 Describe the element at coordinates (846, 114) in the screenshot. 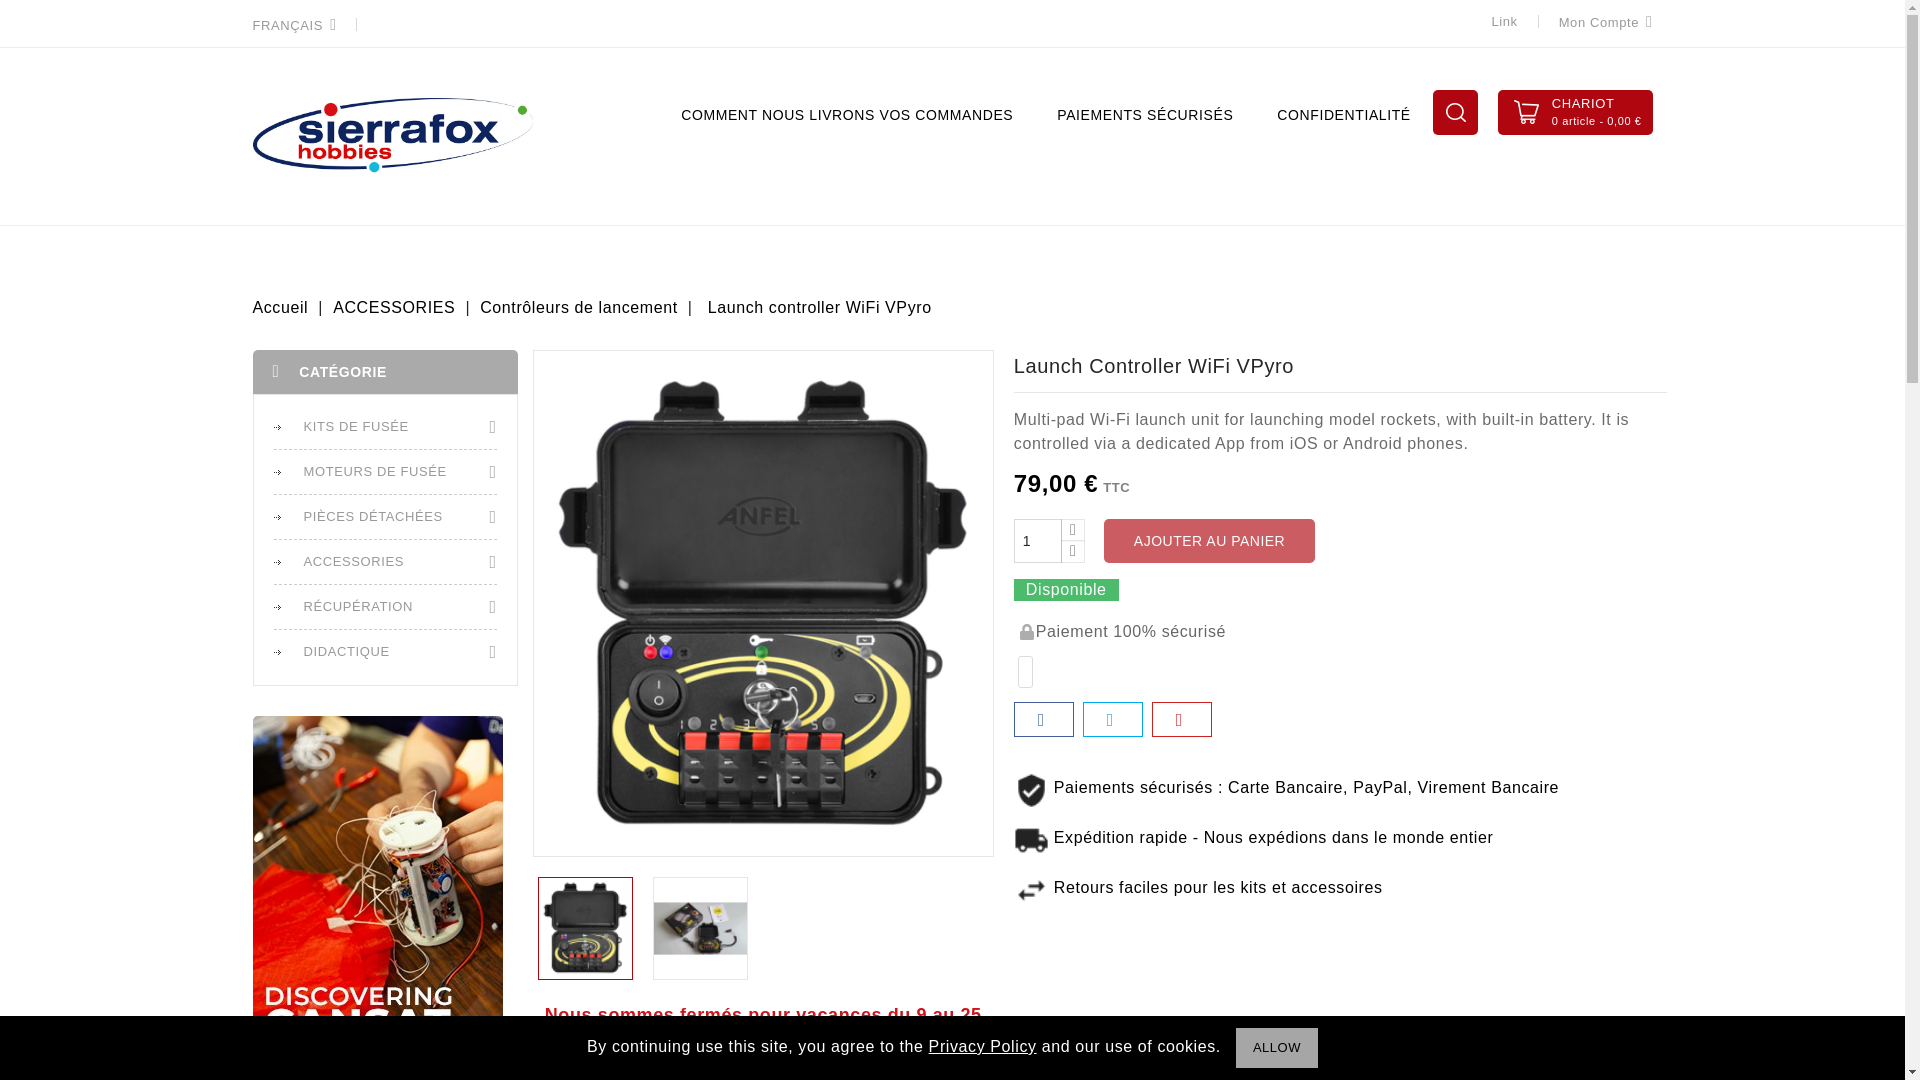

I see `COMMENT NOUS LIVRONS VOS COMMANDES` at that location.